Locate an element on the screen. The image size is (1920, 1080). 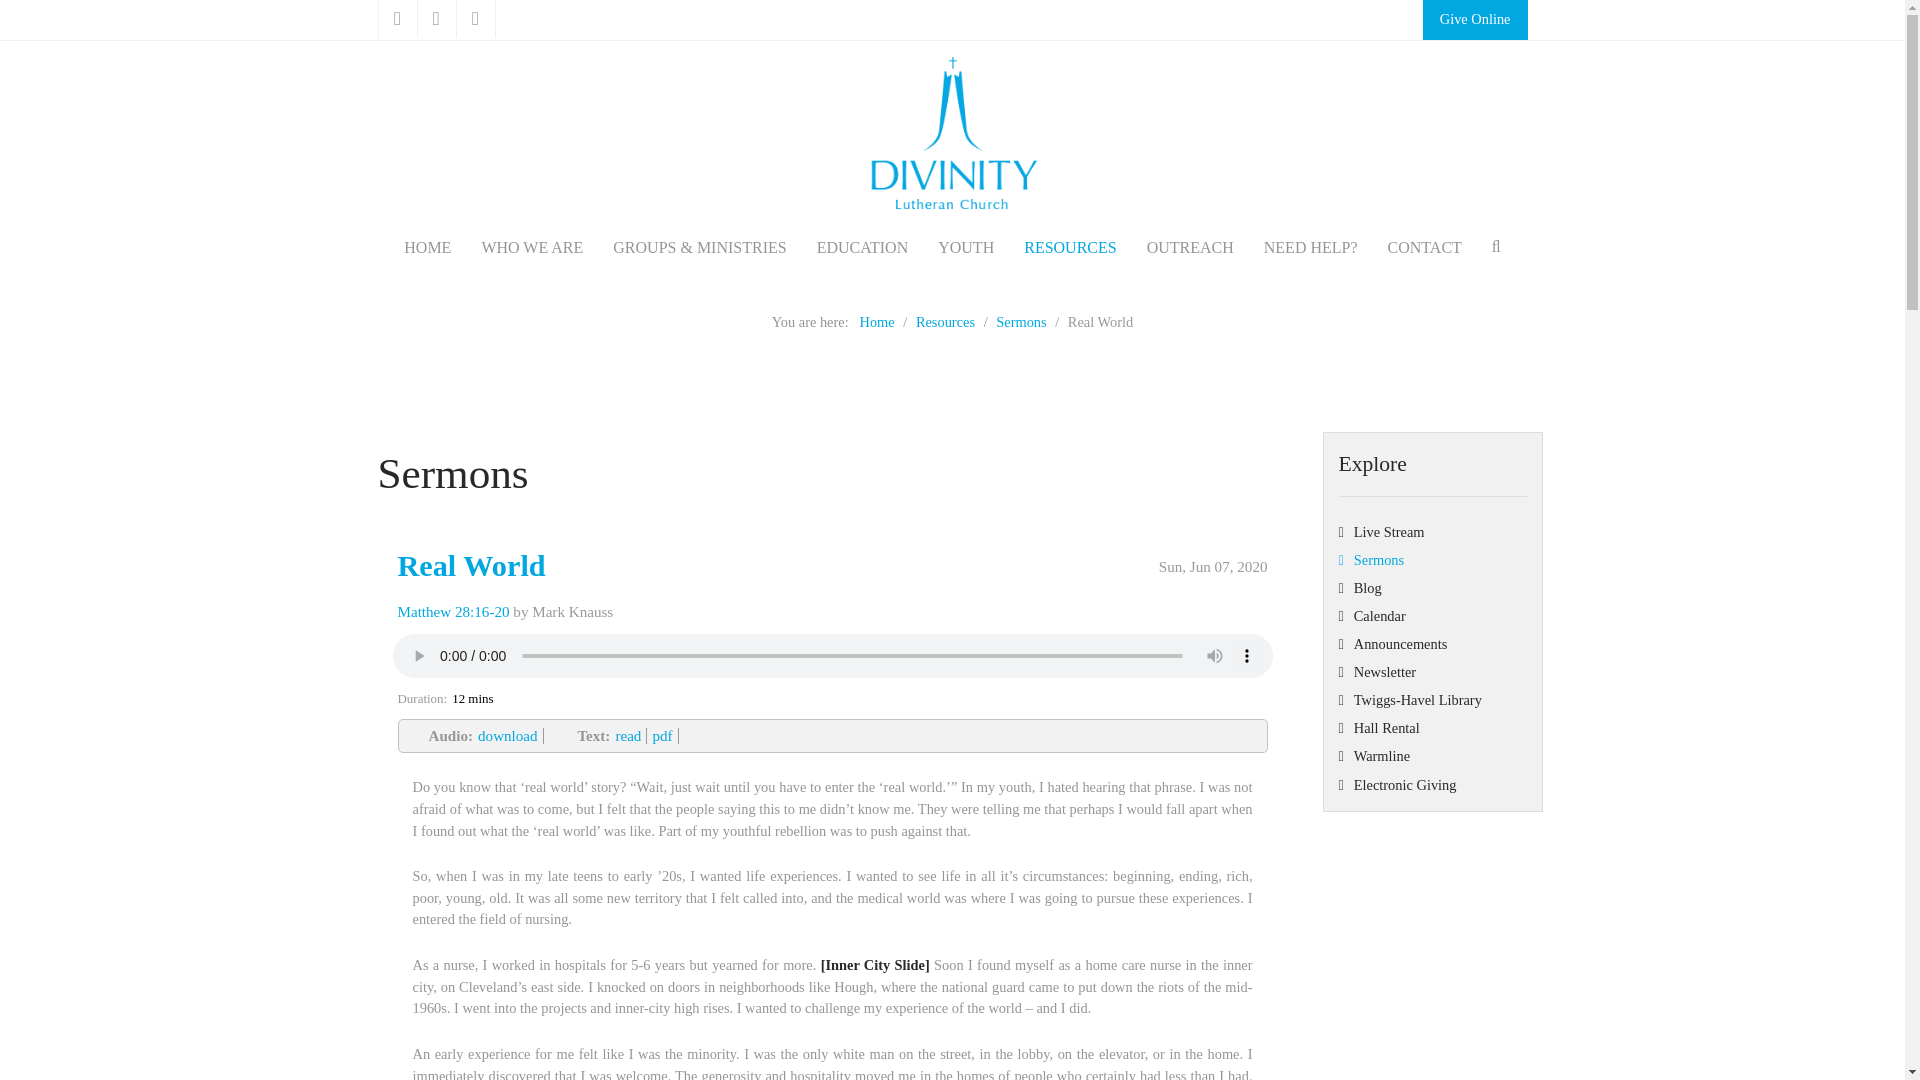
EDUCATION is located at coordinates (862, 248).